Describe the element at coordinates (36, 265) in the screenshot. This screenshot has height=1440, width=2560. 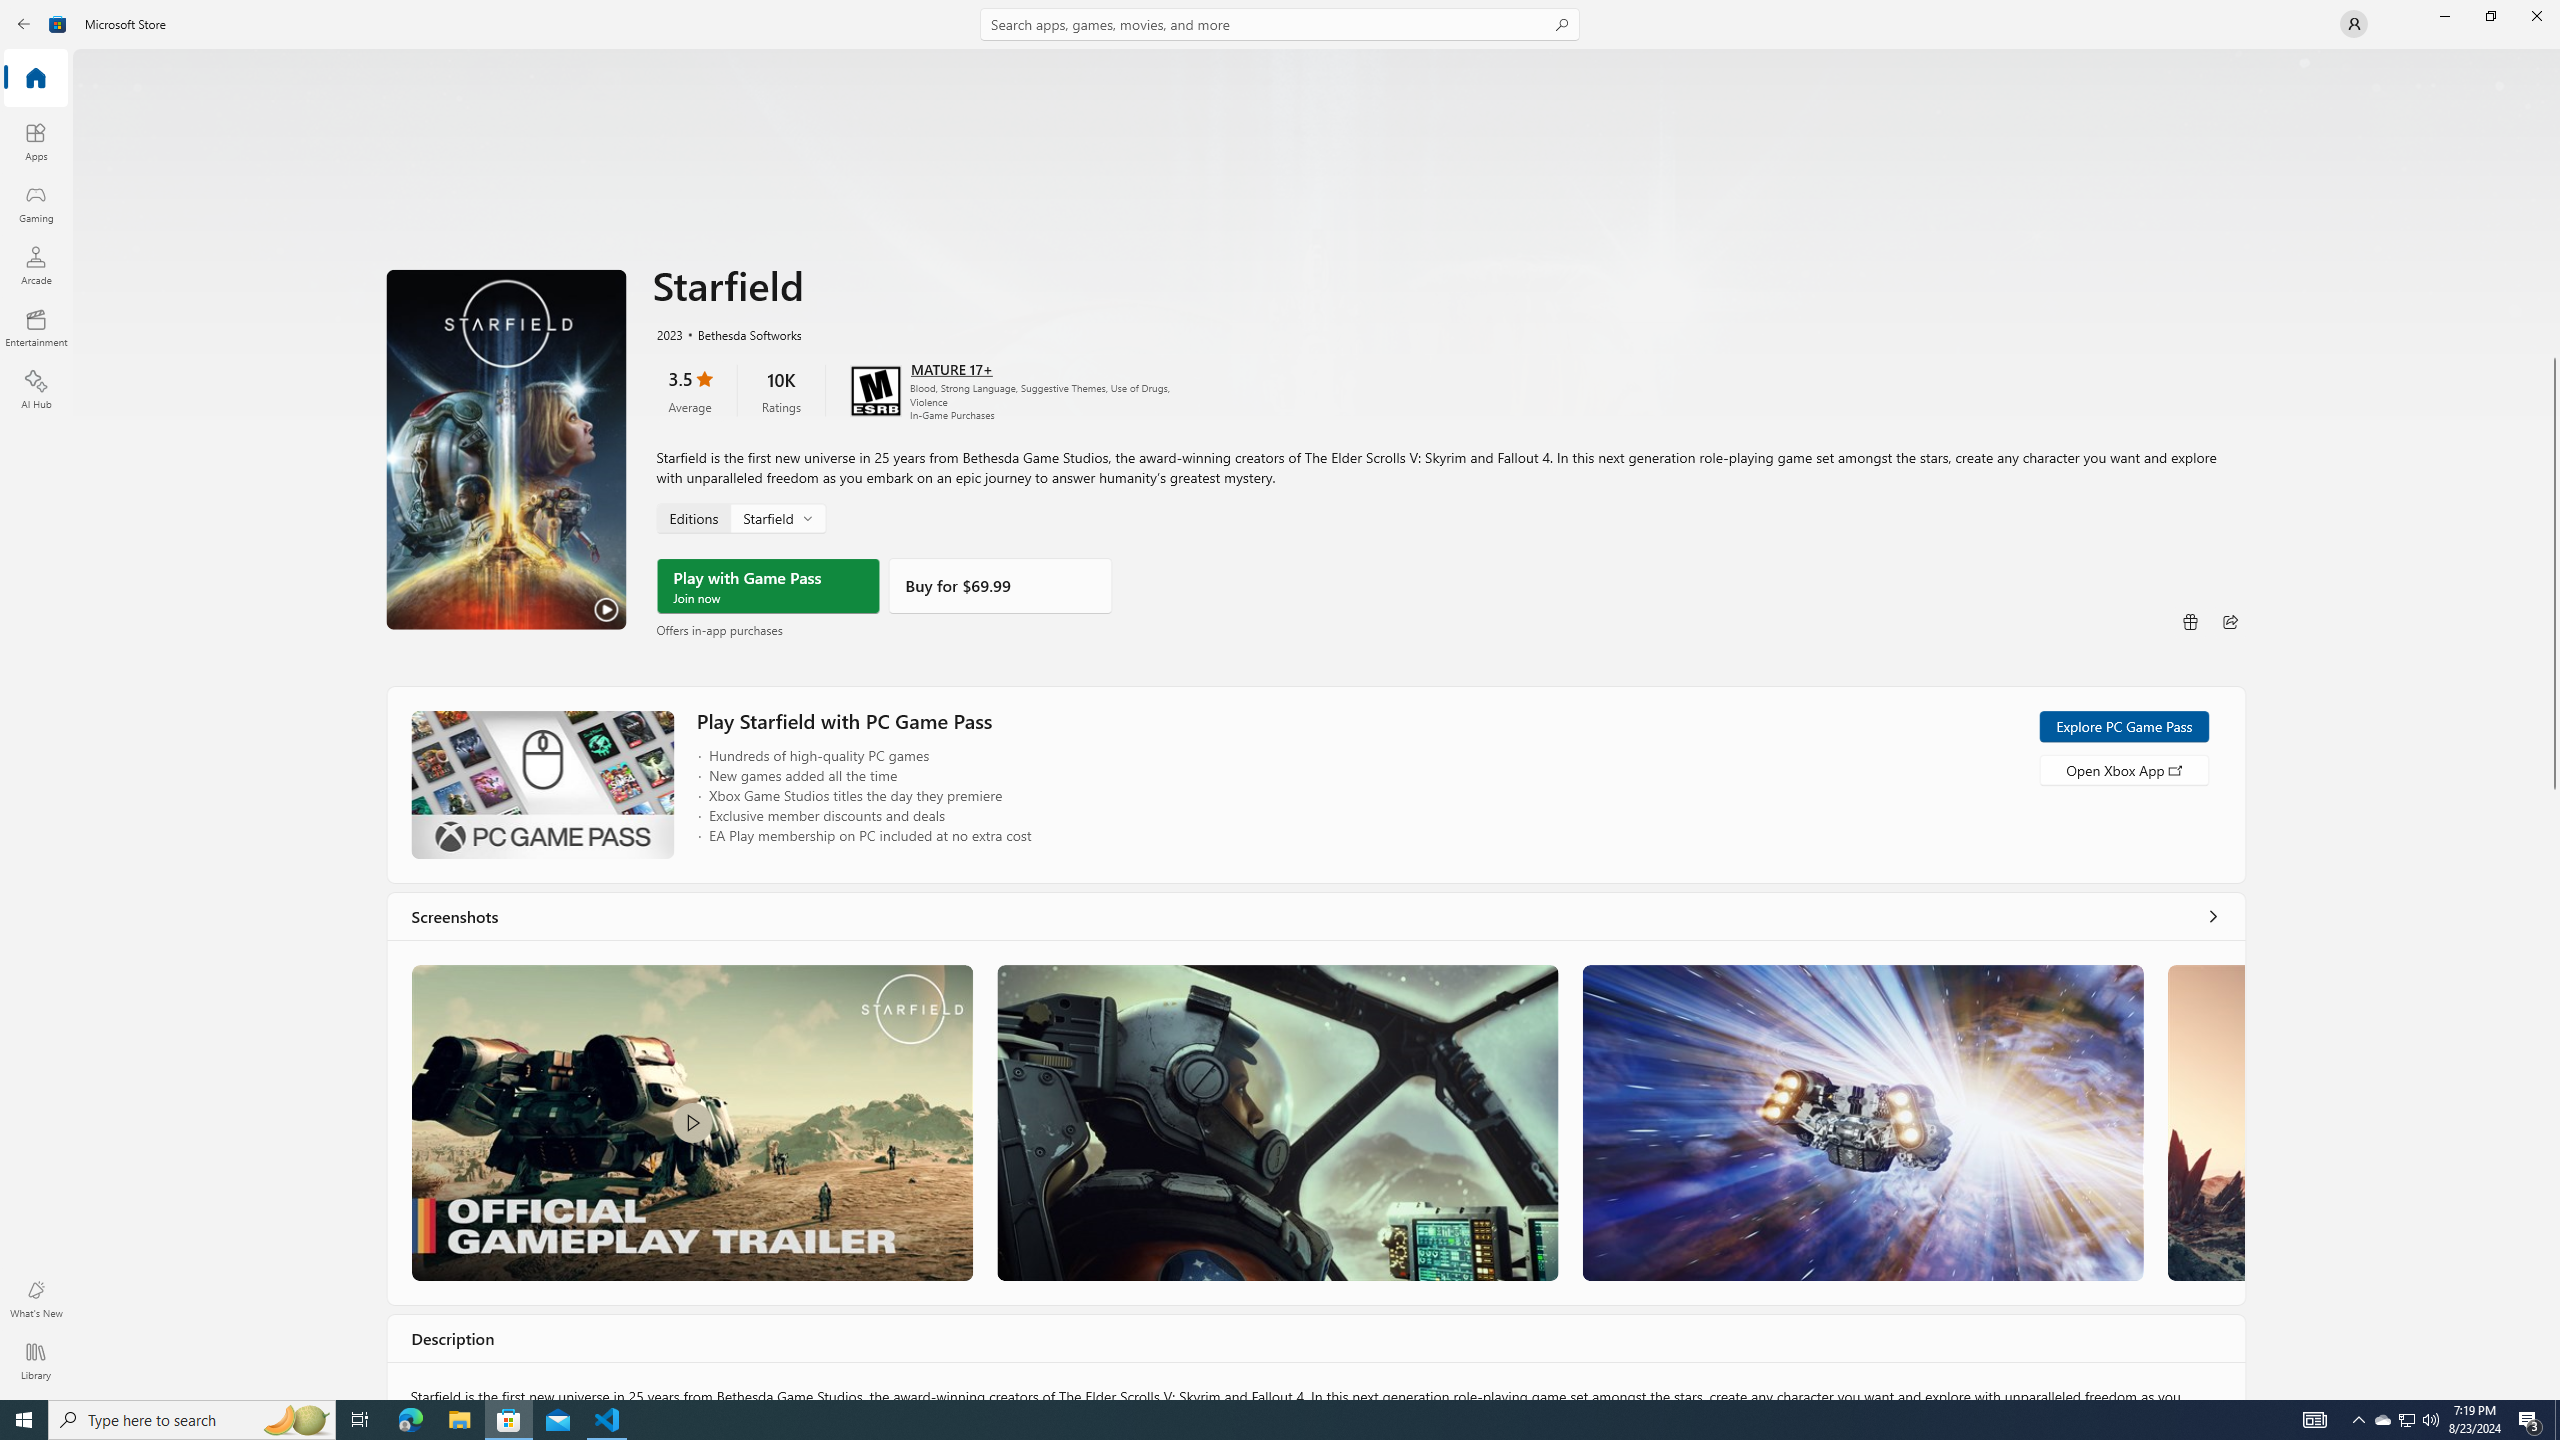
I see `Arcade` at that location.